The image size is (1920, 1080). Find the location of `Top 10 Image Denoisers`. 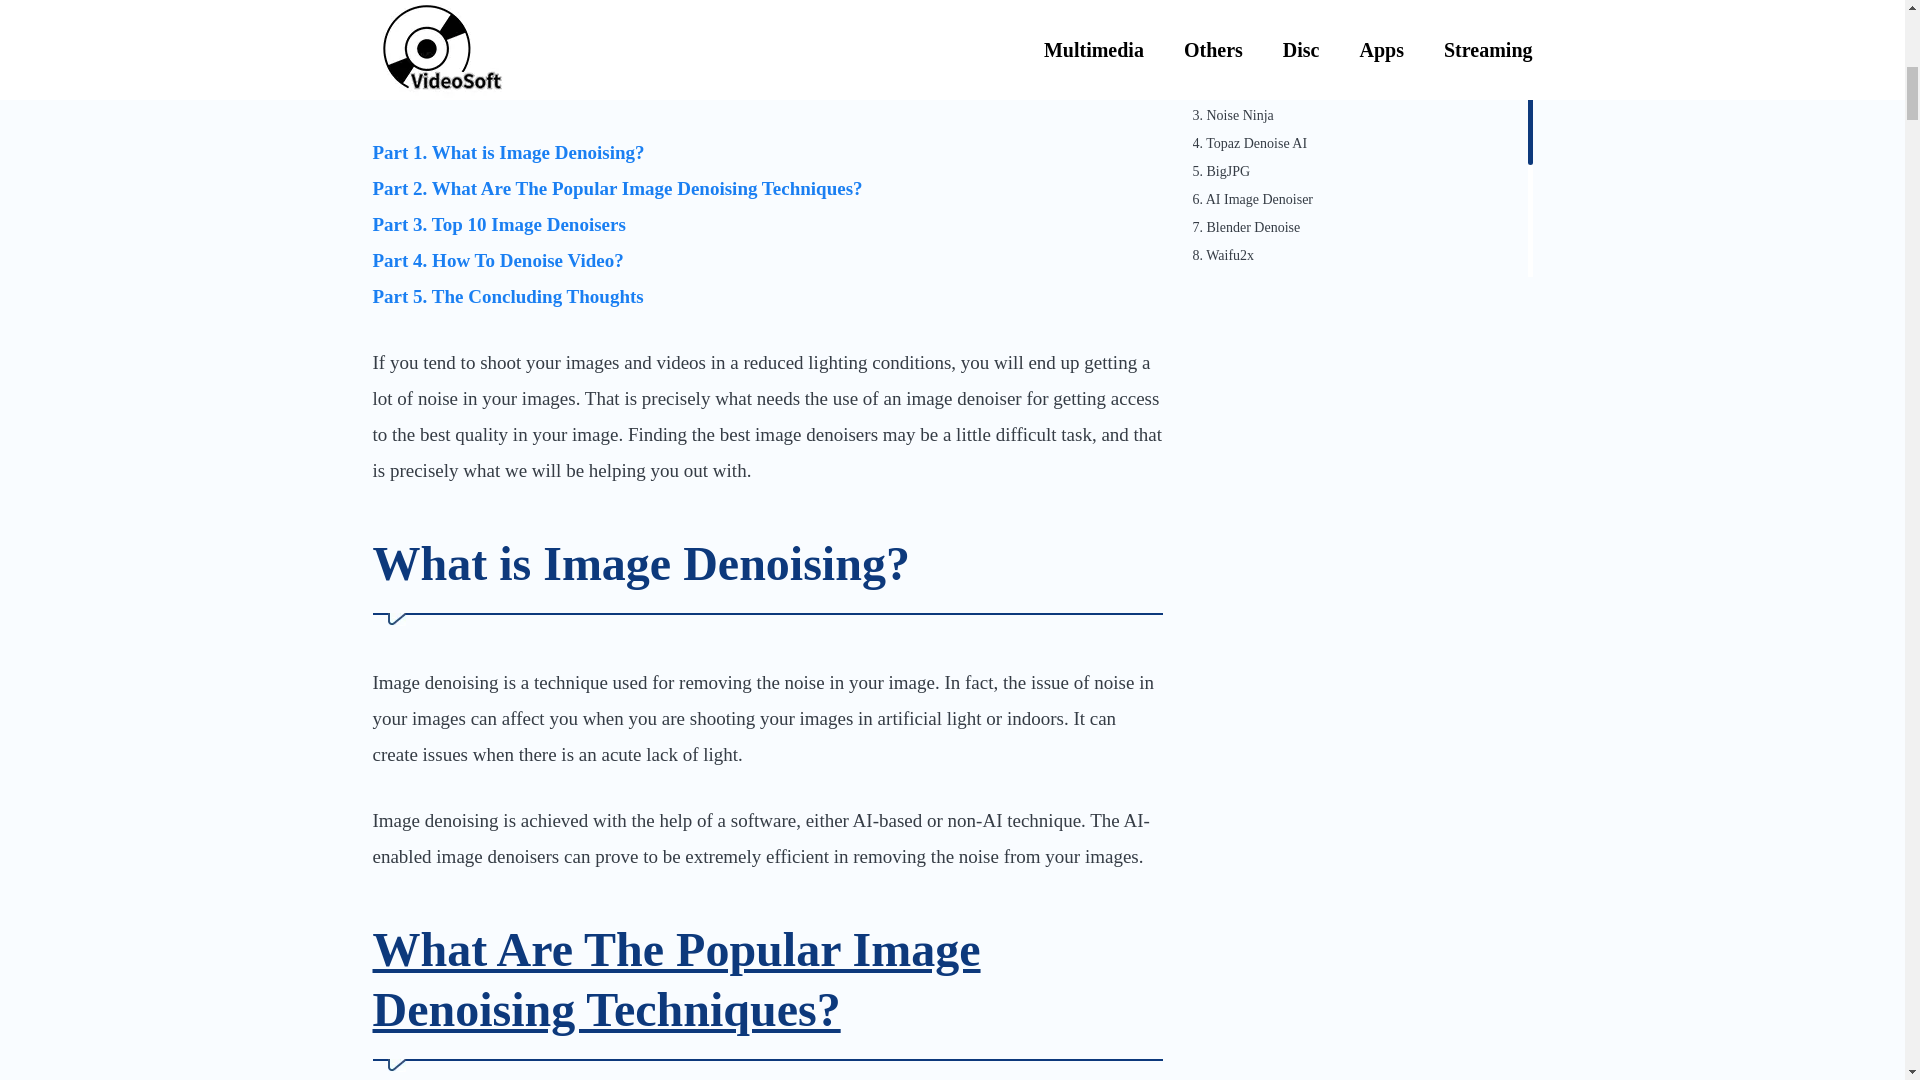

Top 10 Image Denoisers is located at coordinates (1359, 2).